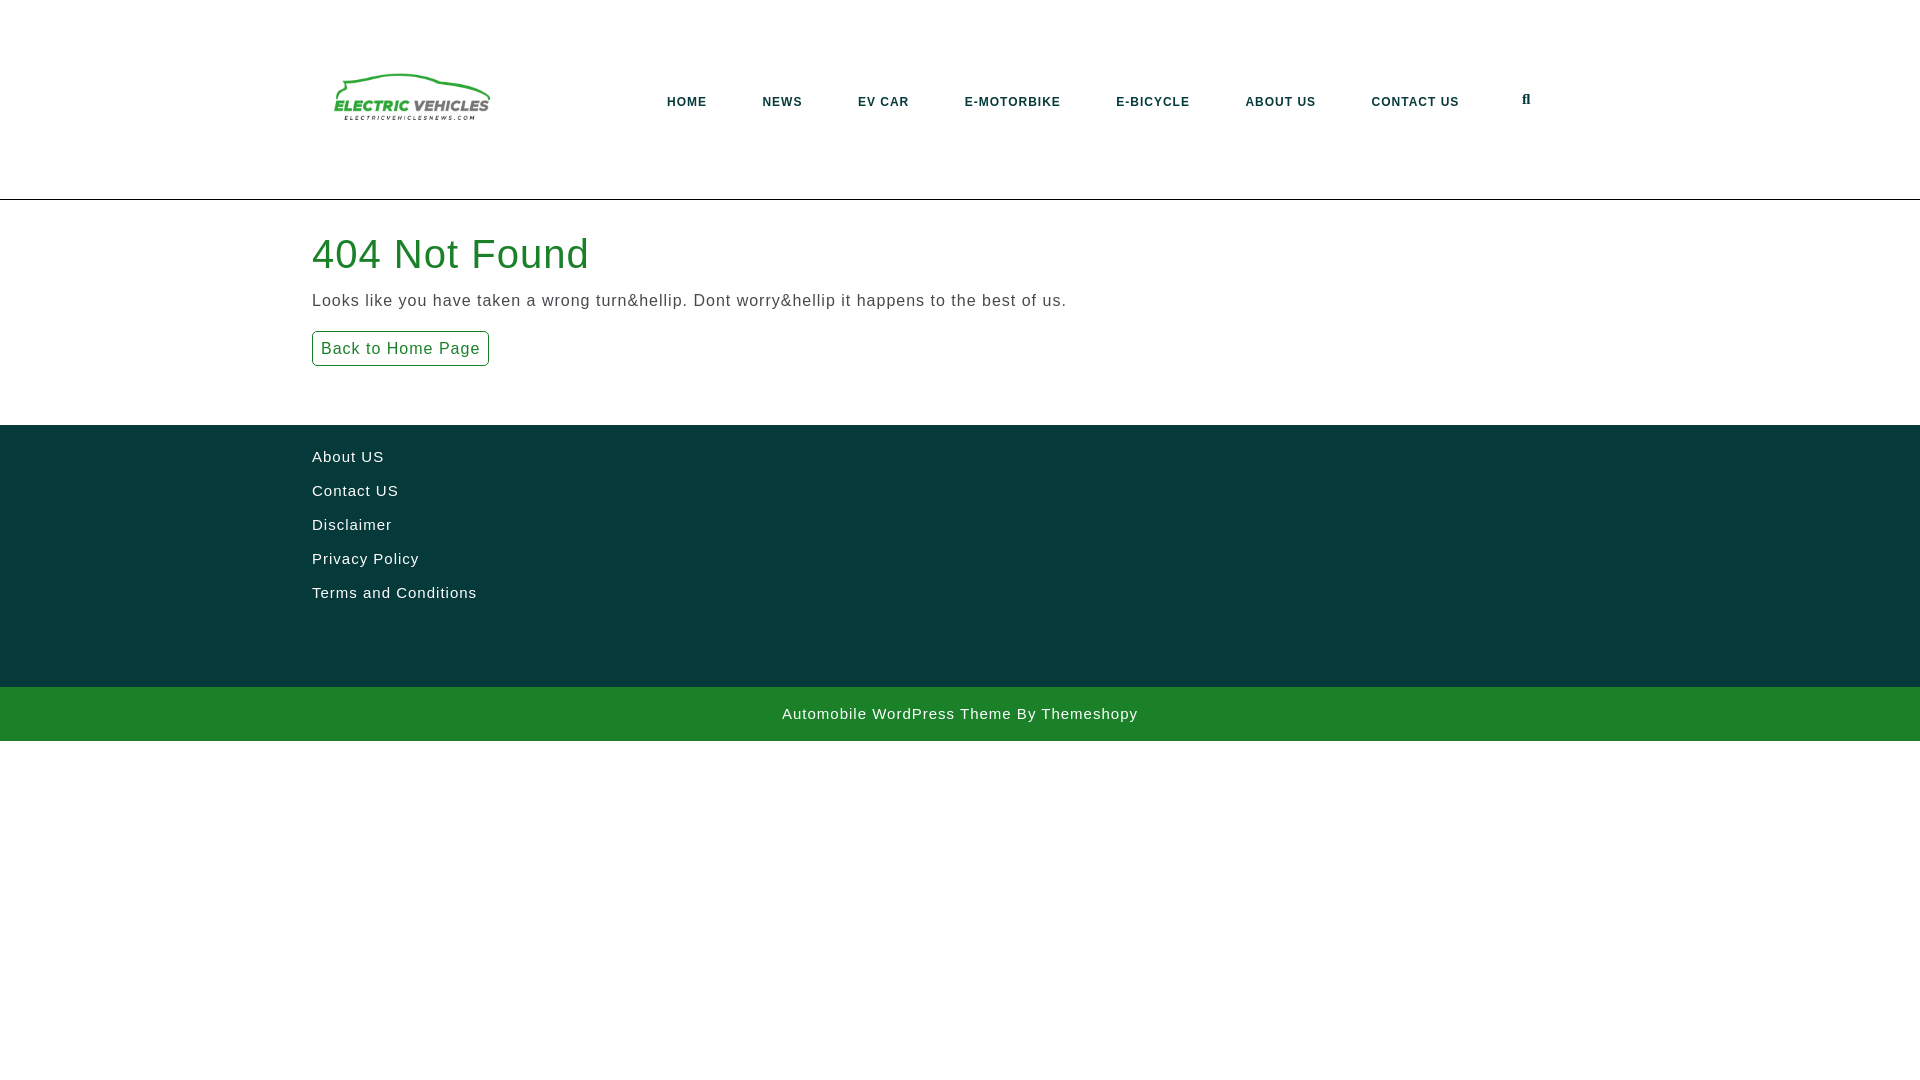  What do you see at coordinates (400, 348) in the screenshot?
I see `Back to Home Page` at bounding box center [400, 348].